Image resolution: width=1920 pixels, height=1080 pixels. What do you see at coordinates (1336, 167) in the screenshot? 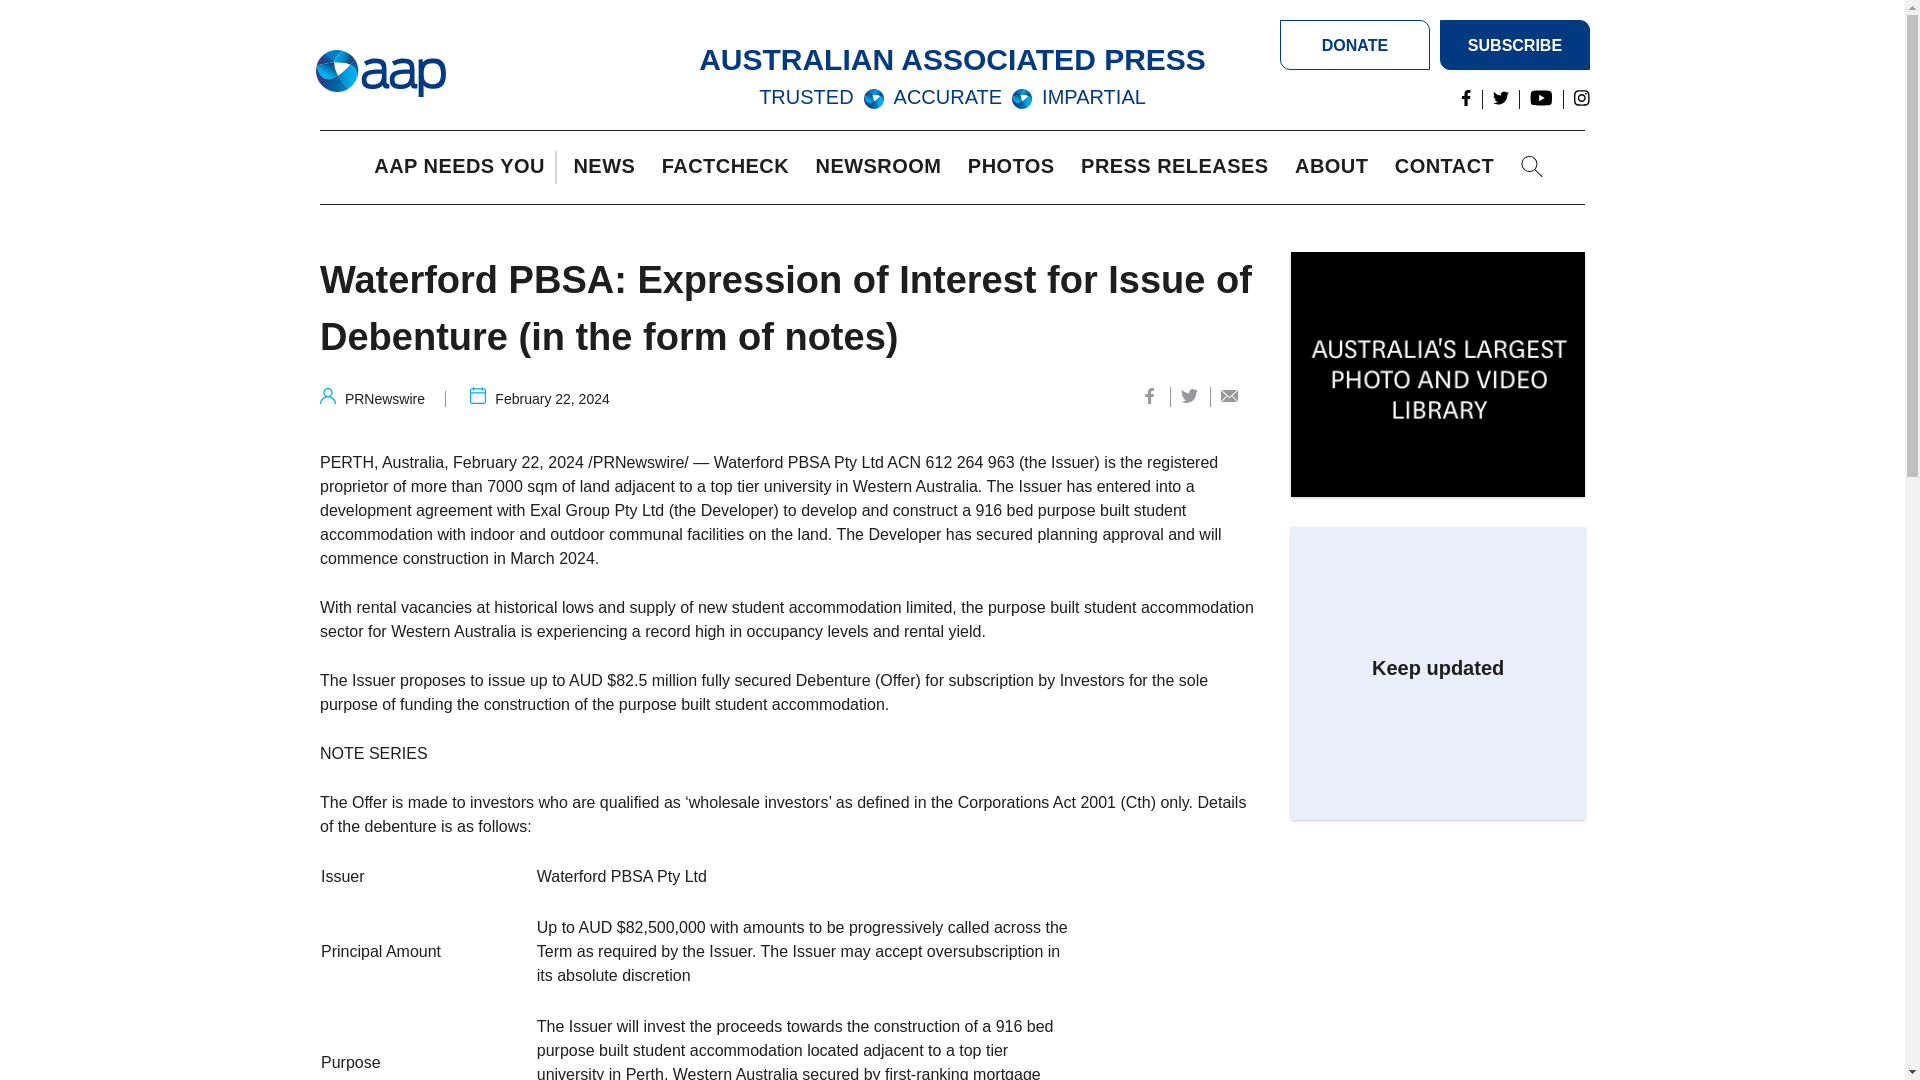
I see `ABOUT` at bounding box center [1336, 167].